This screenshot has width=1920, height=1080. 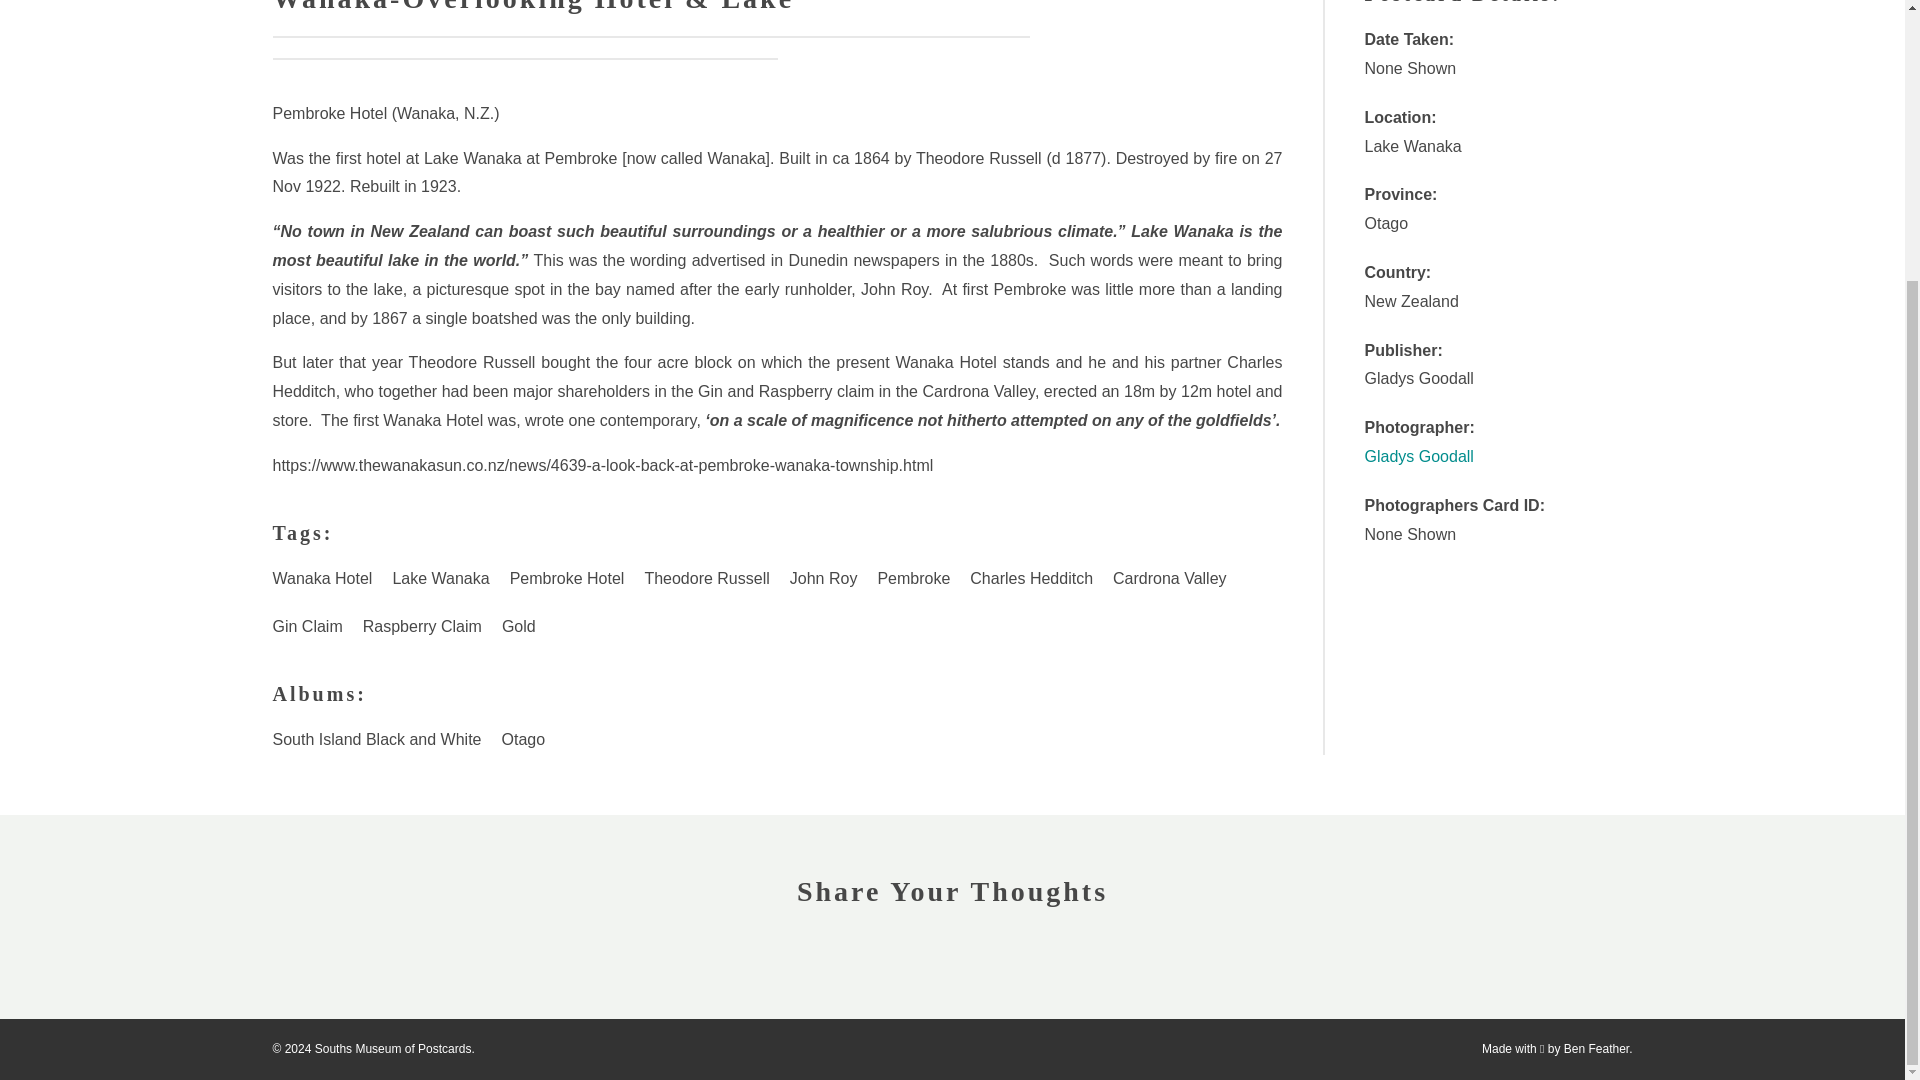 I want to click on Charles Hedditch, so click(x=1031, y=579).